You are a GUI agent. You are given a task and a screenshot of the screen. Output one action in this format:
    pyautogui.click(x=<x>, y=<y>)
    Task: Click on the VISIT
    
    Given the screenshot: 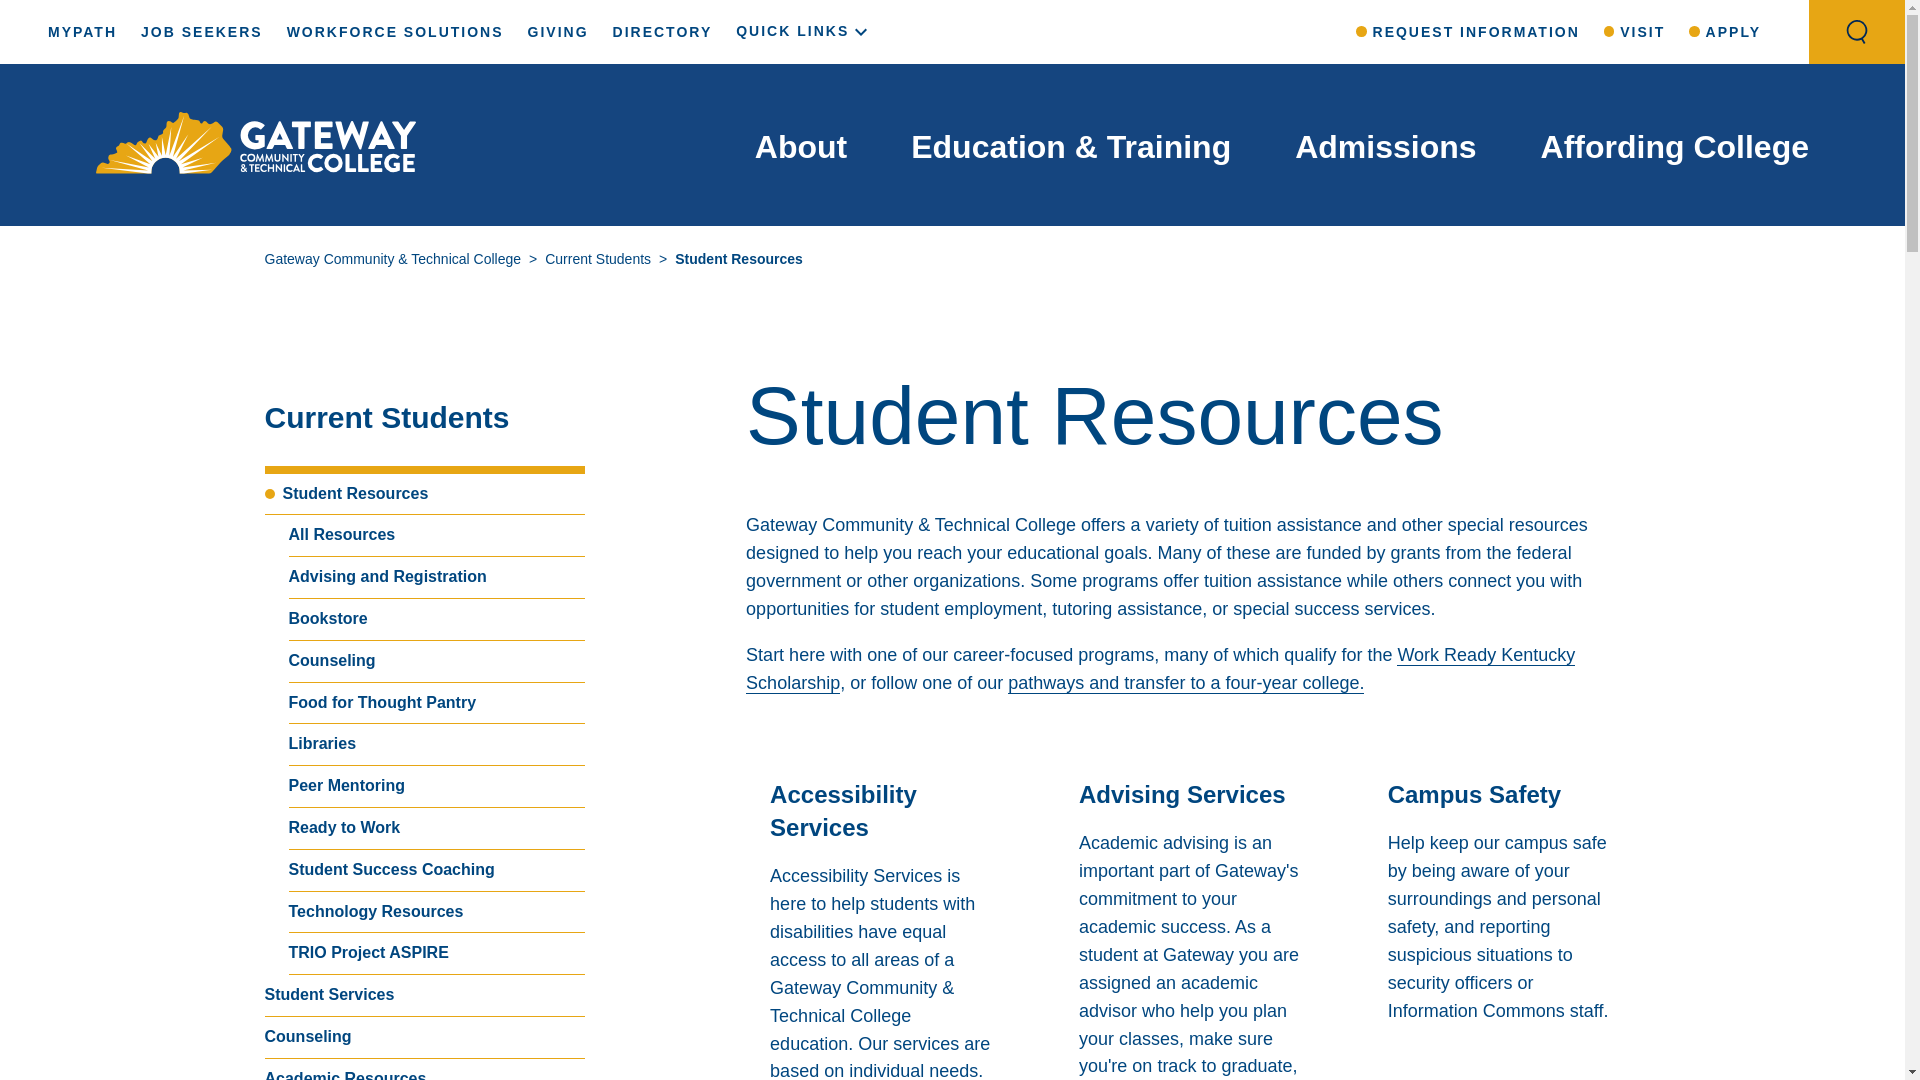 What is the action you would take?
    pyautogui.click(x=1634, y=31)
    